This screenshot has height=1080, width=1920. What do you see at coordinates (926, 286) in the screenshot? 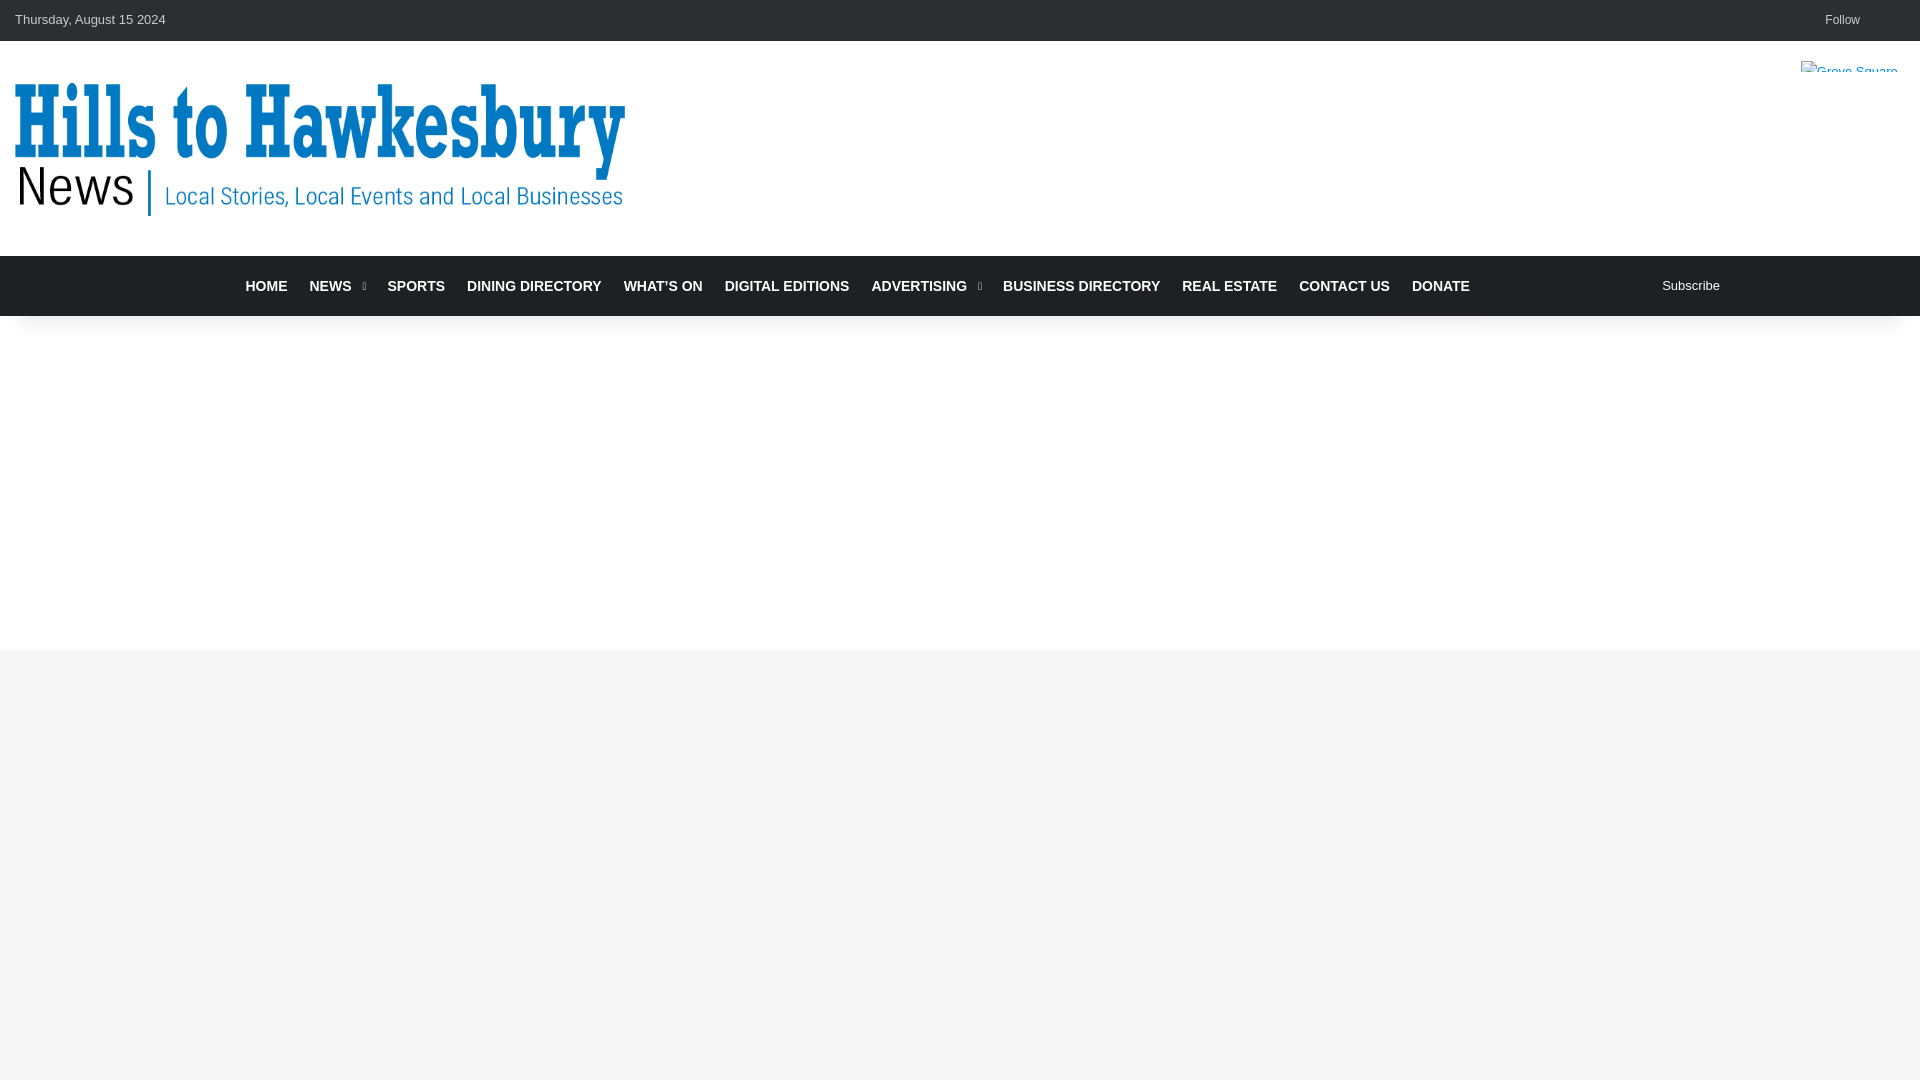
I see `ADVERTISING` at bounding box center [926, 286].